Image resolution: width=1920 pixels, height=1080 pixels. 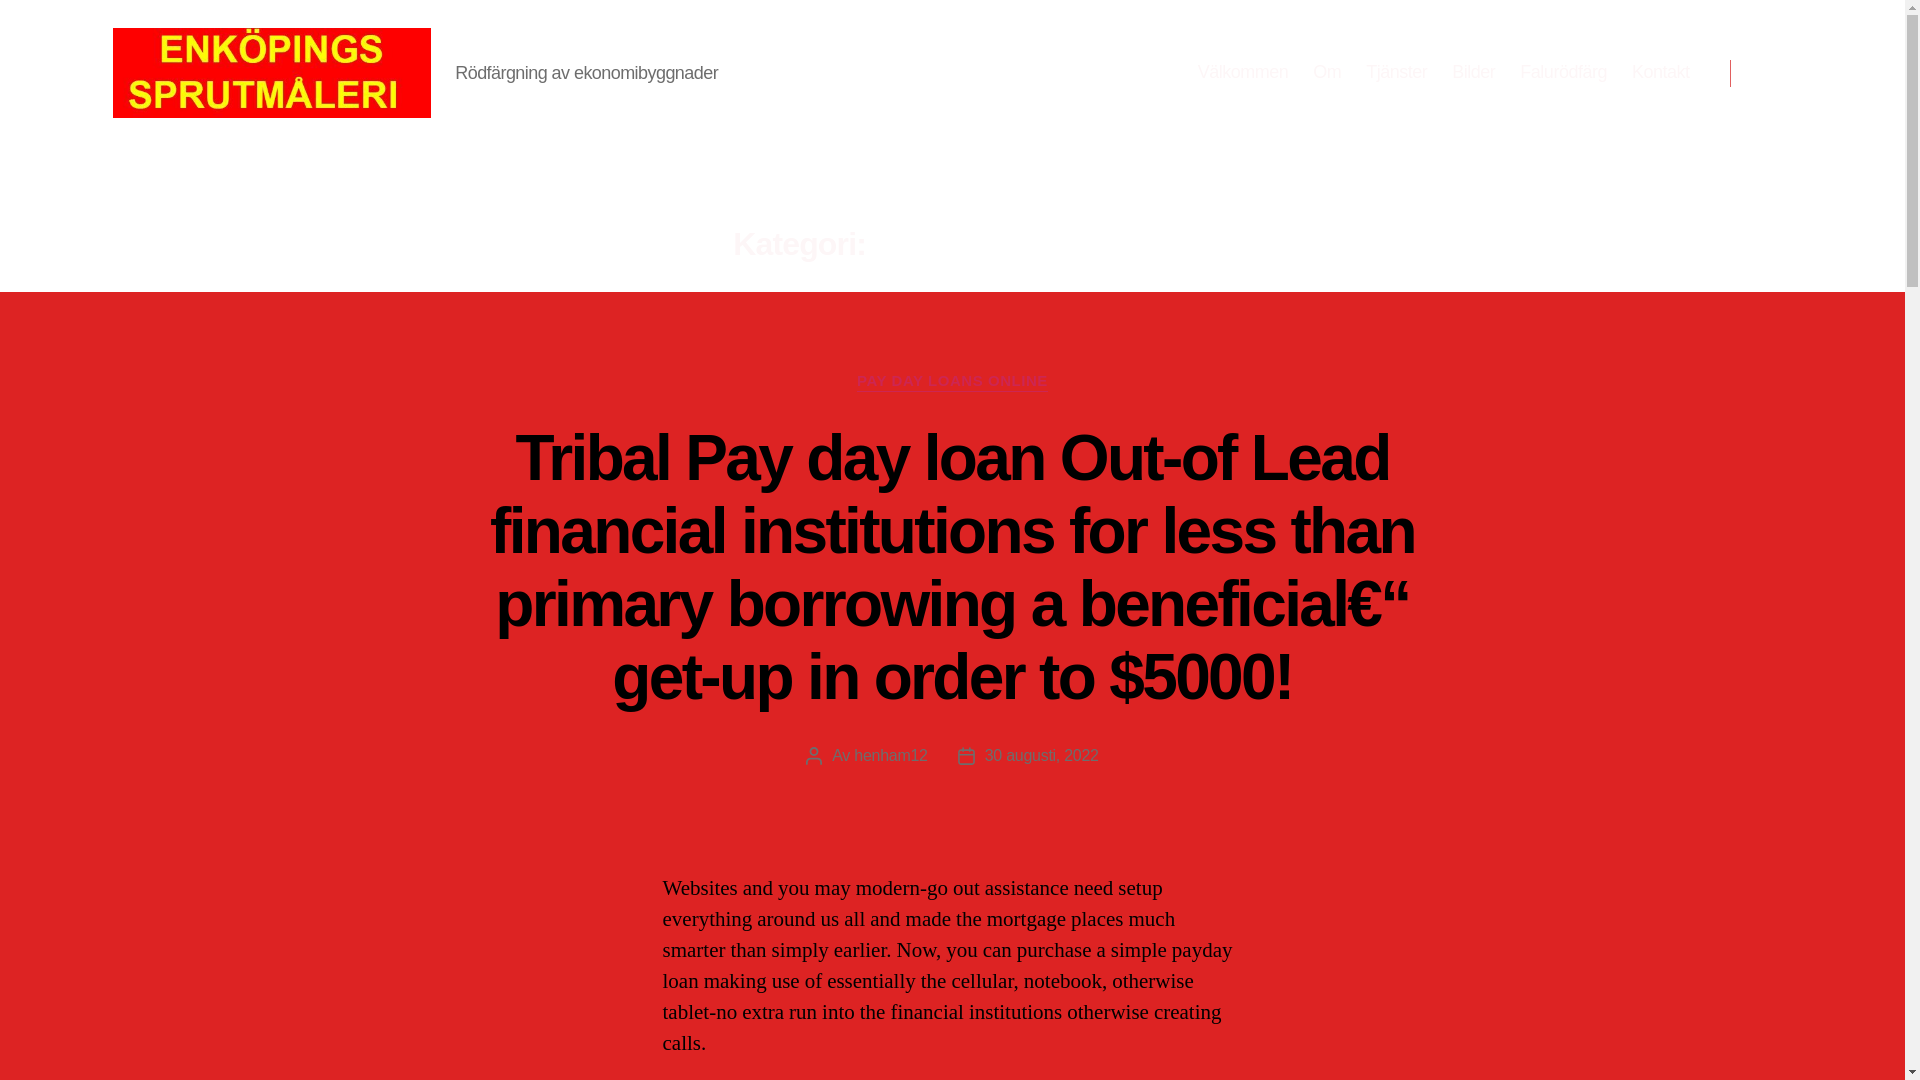 What do you see at coordinates (1473, 72) in the screenshot?
I see `Bilder` at bounding box center [1473, 72].